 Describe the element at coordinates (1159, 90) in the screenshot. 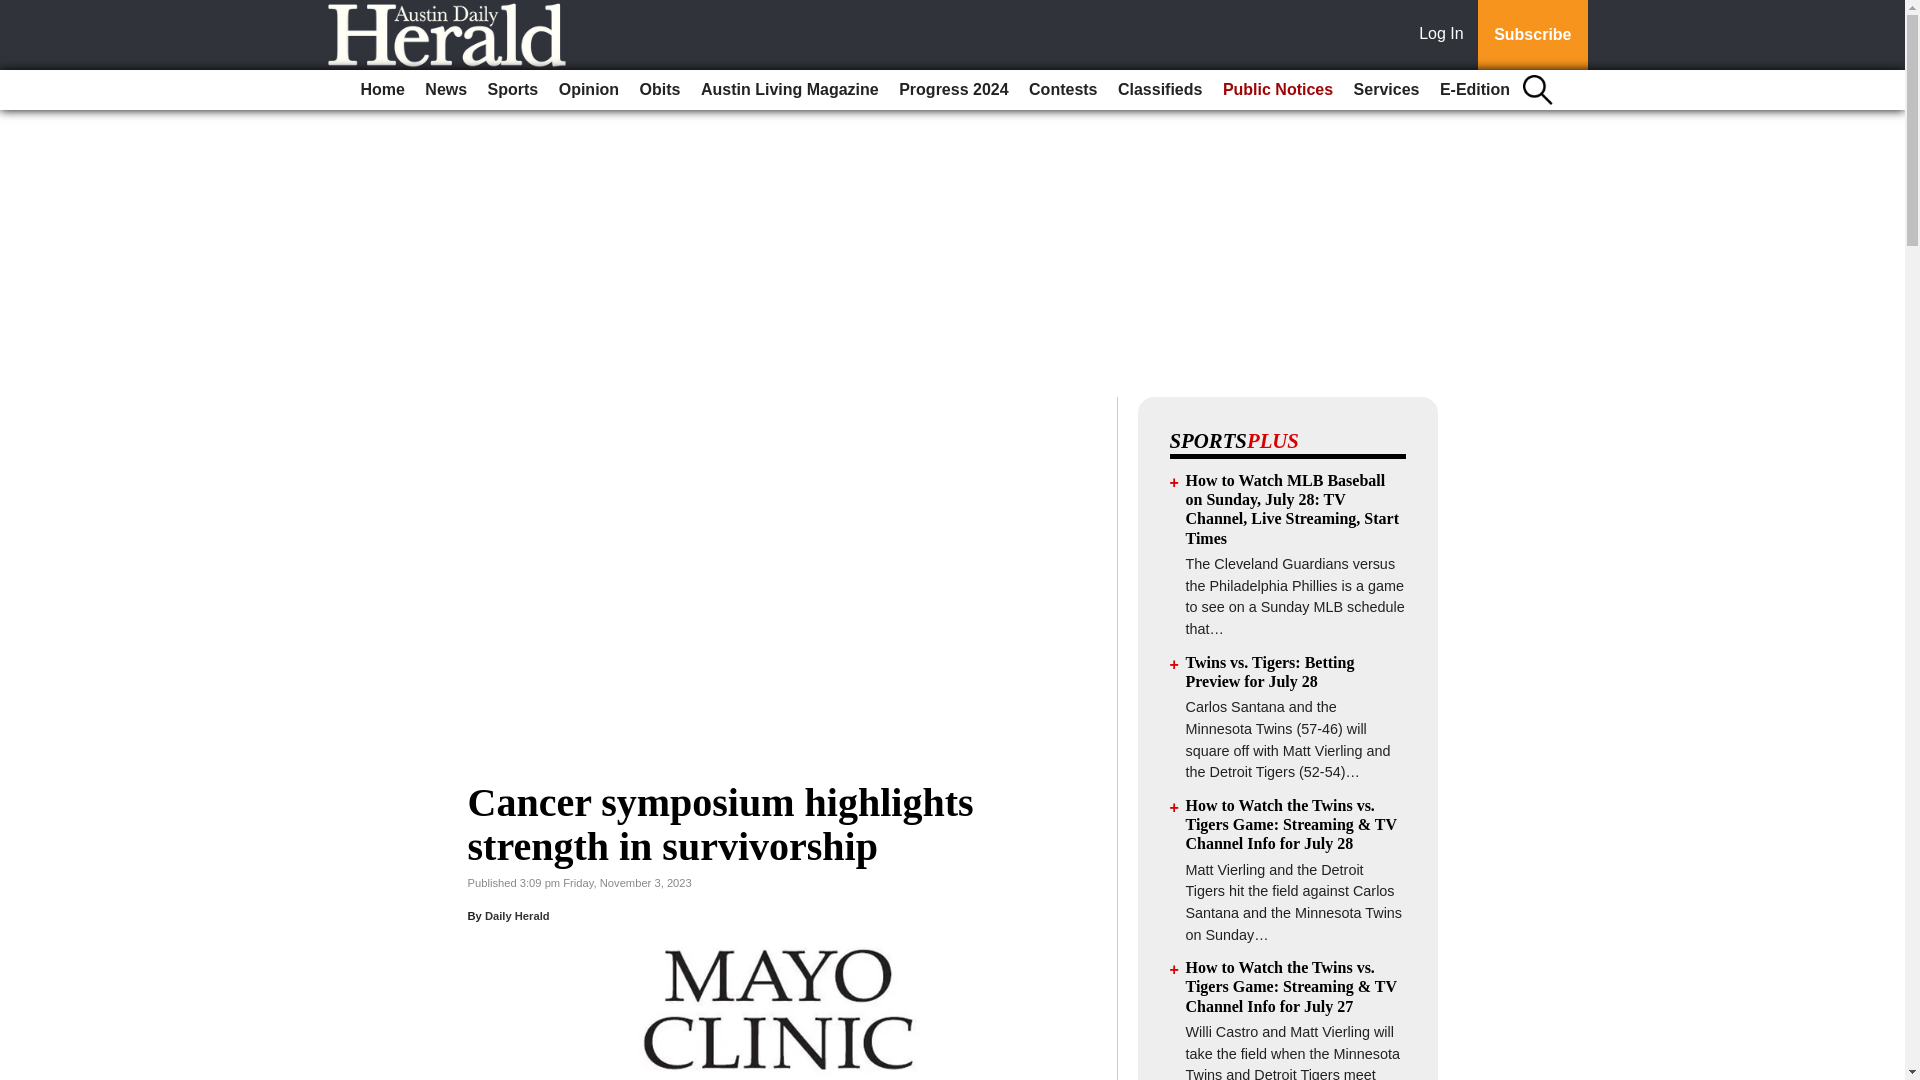

I see `Classifieds` at that location.